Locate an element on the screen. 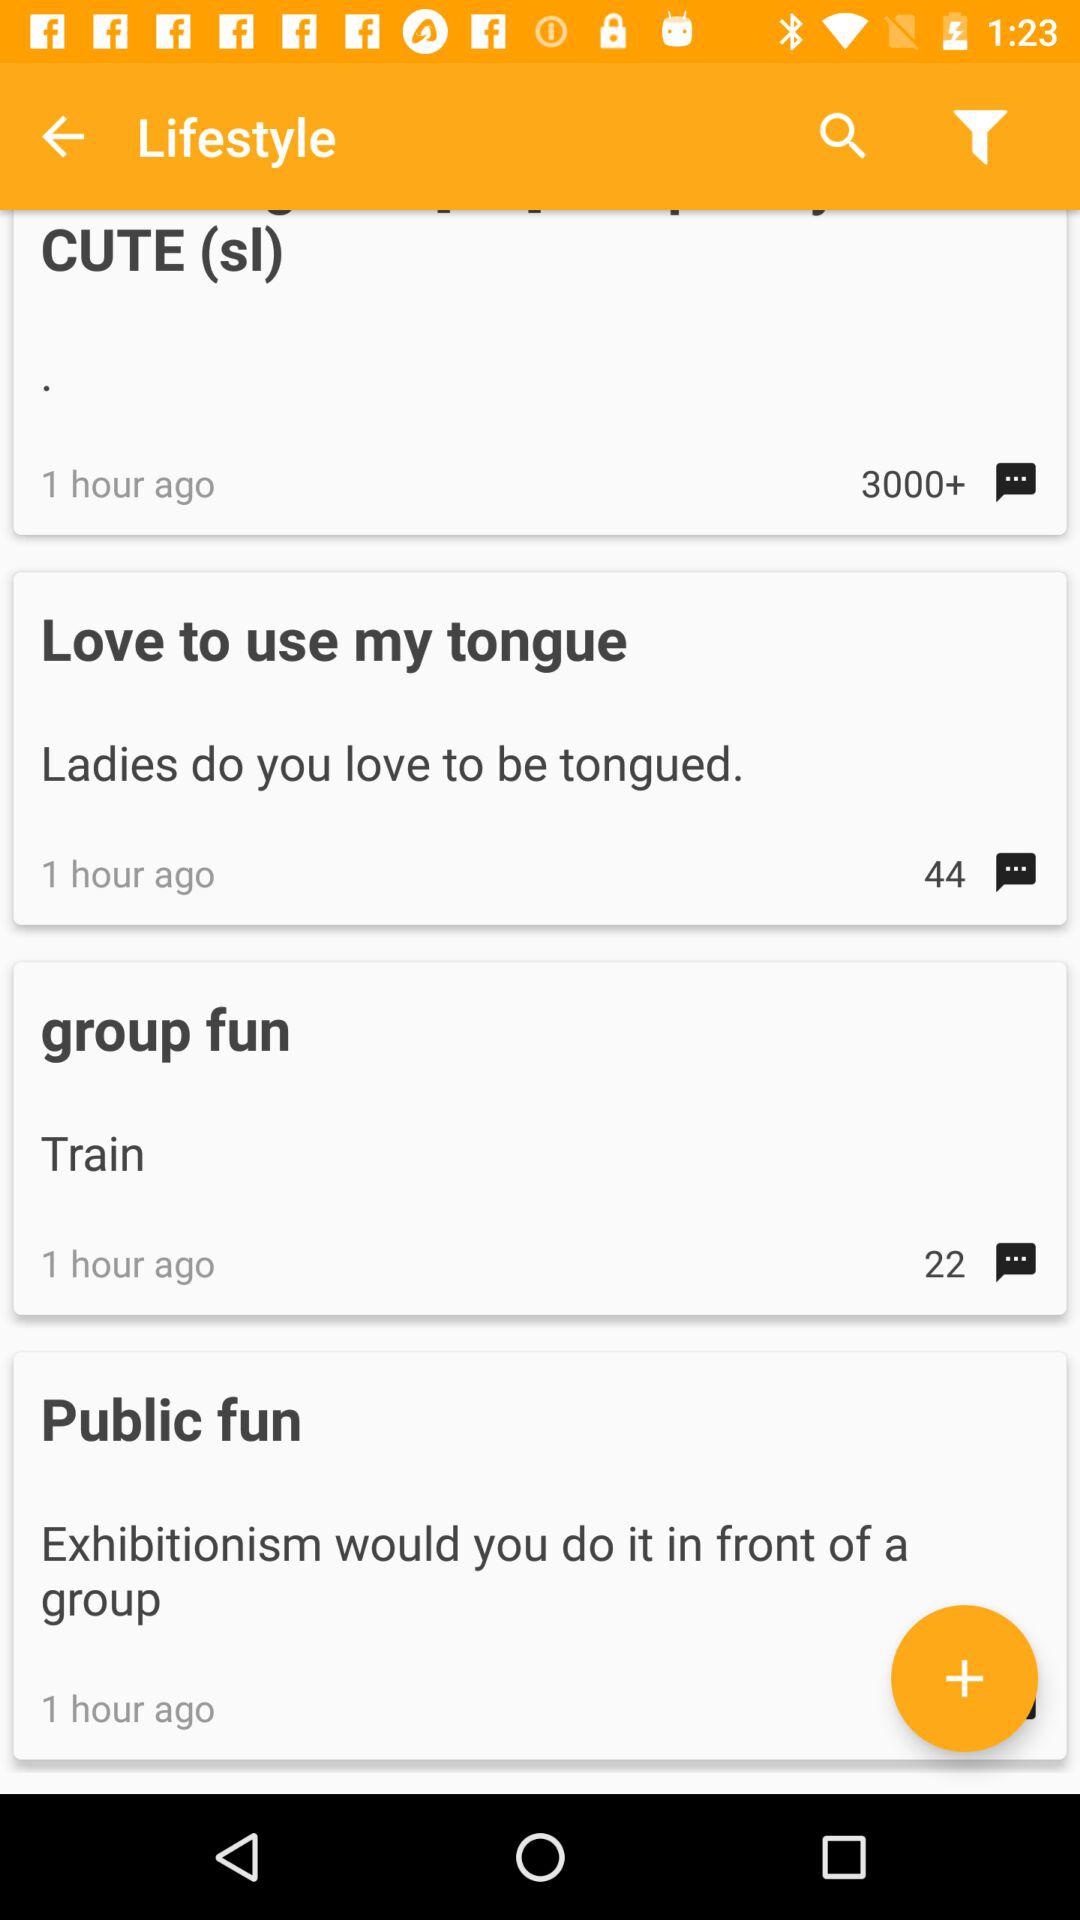  read comments is located at coordinates (964, 1678).